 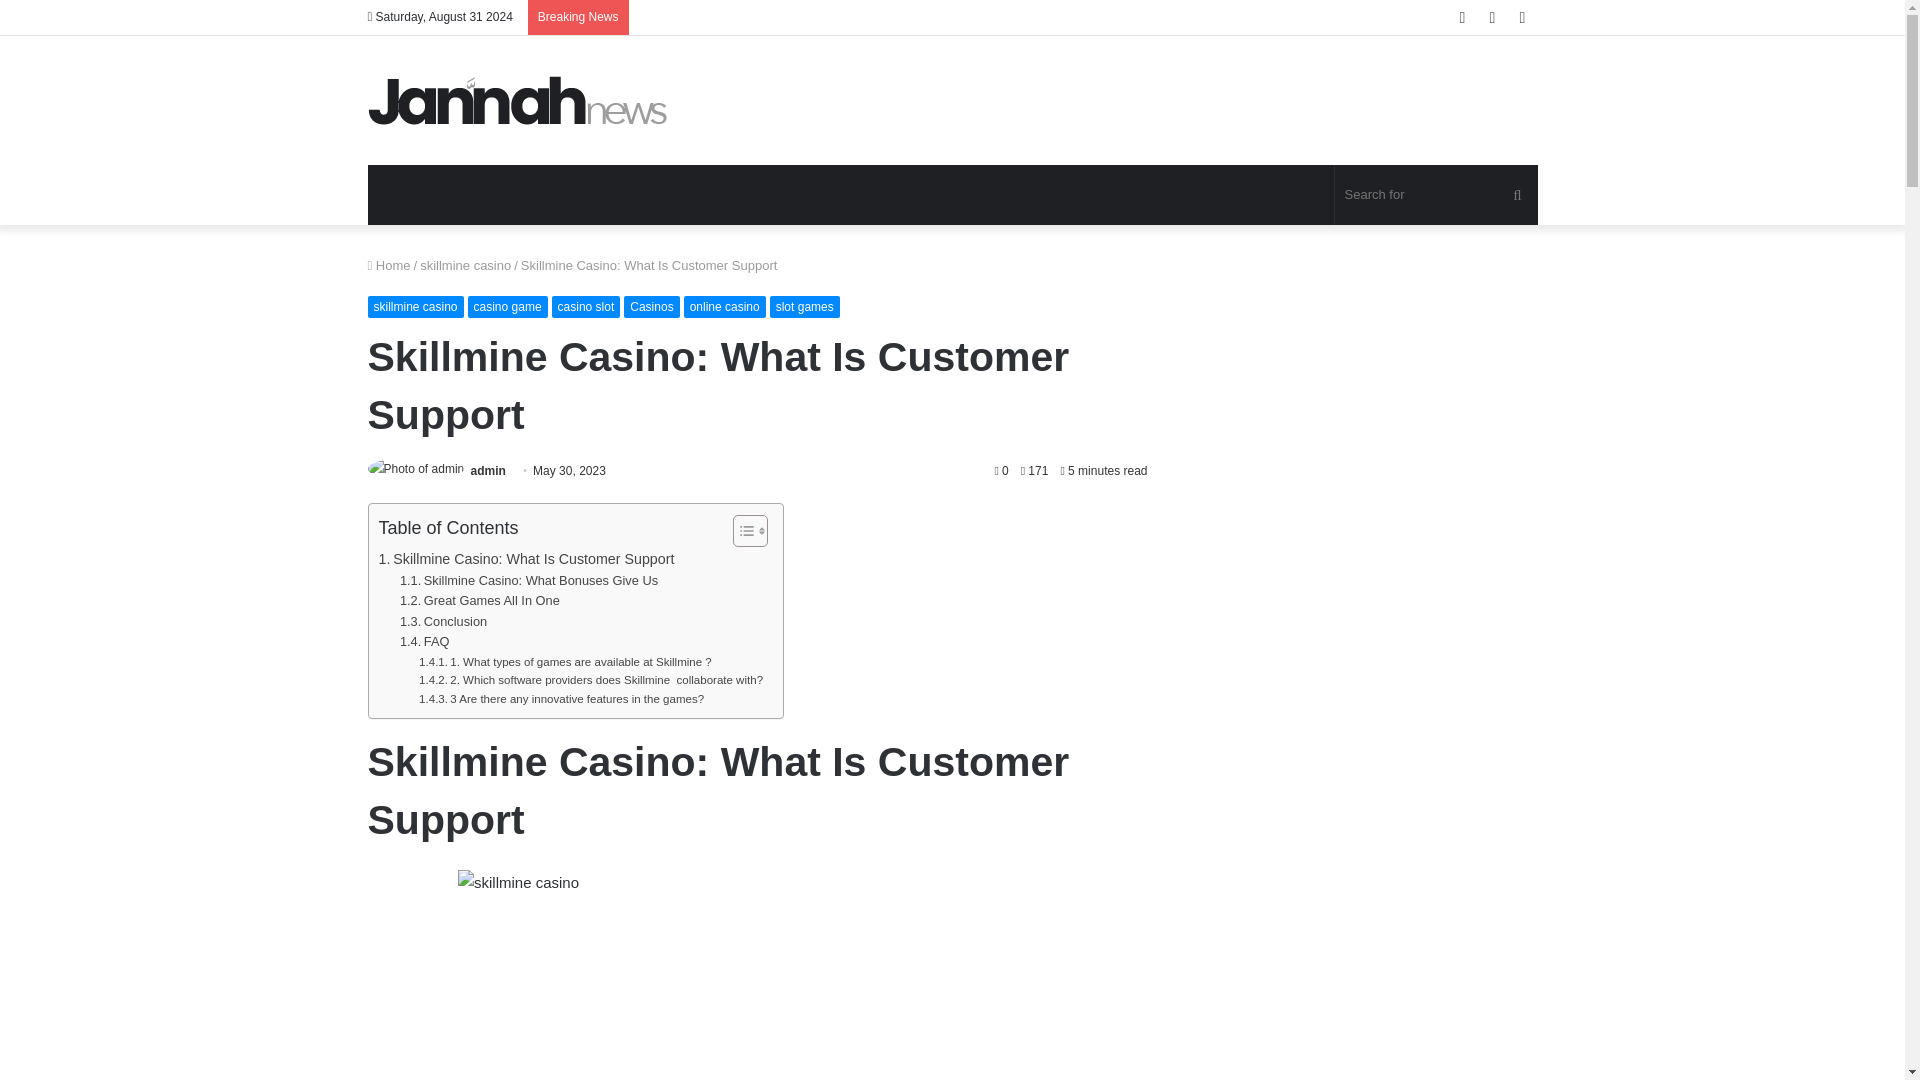 I want to click on Skillmine Casino: What Is Customer Support, so click(x=526, y=559).